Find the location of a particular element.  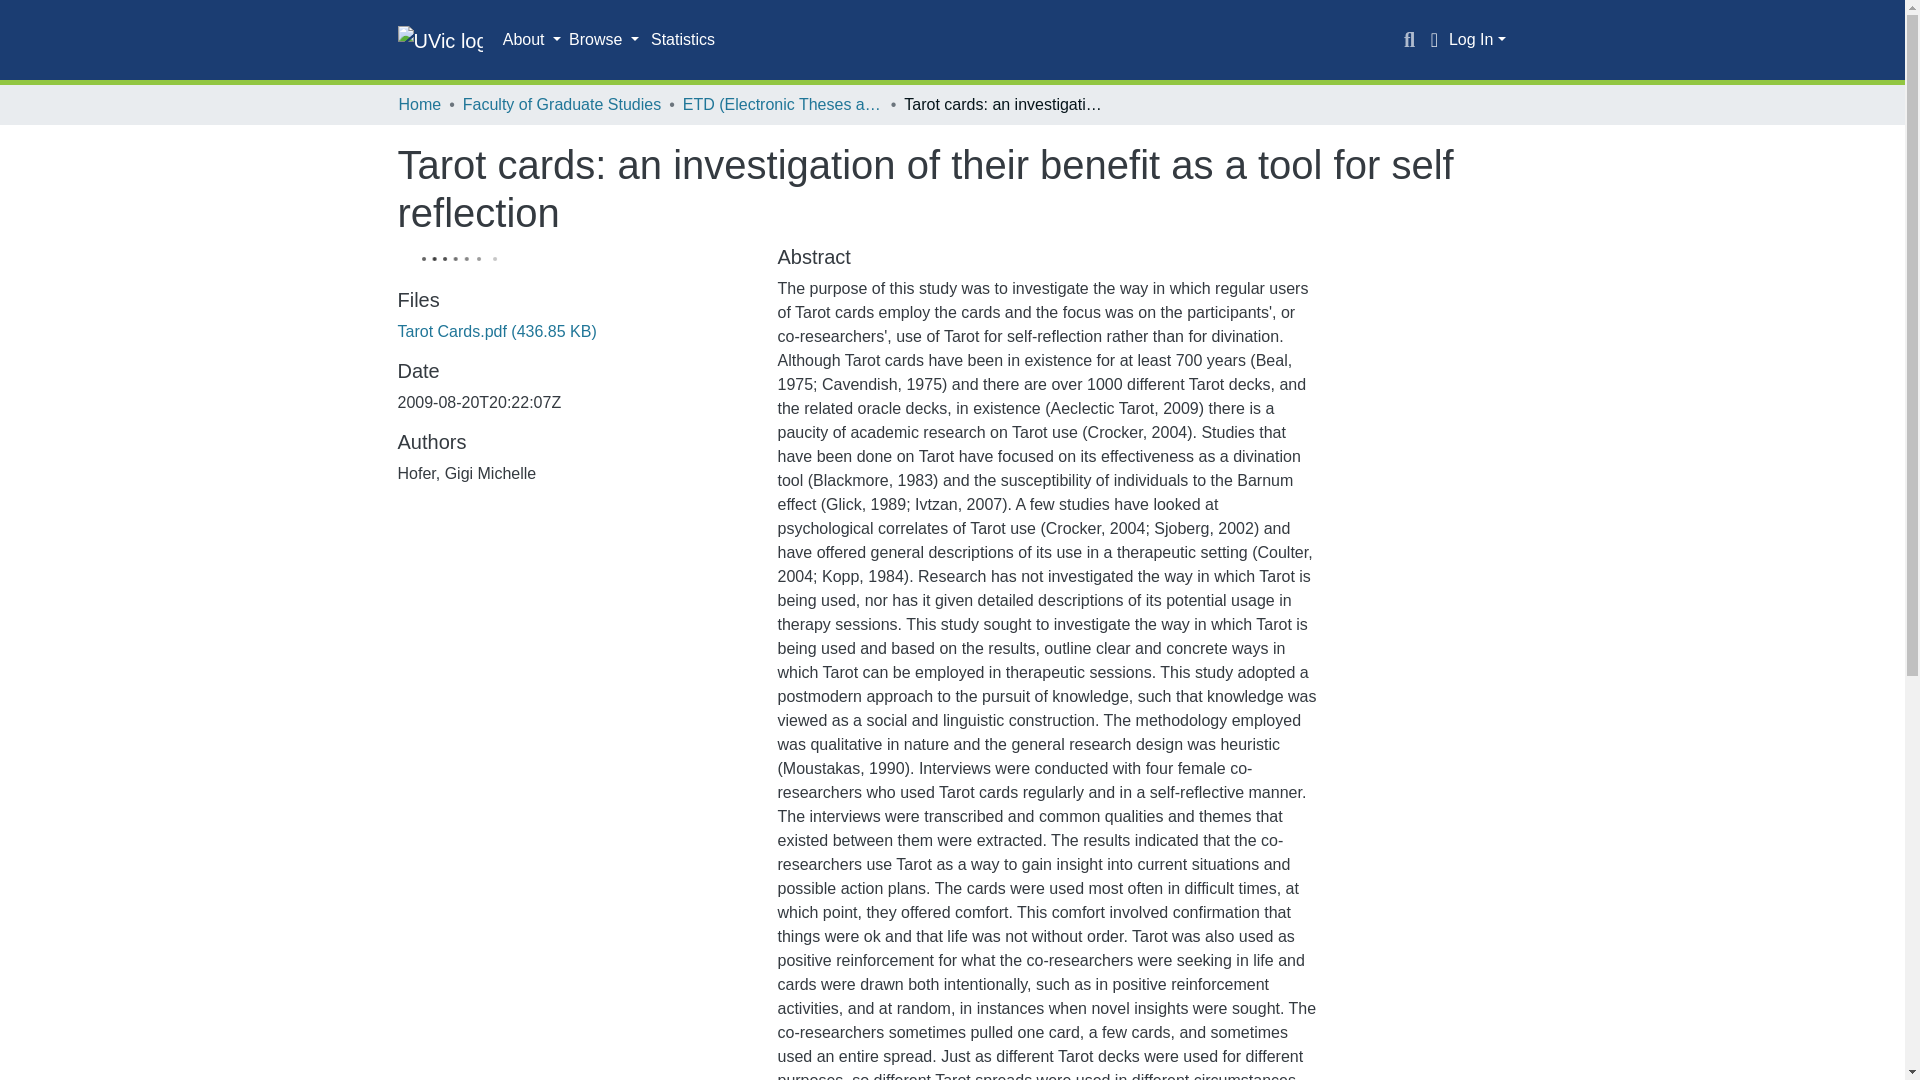

Statistics is located at coordinates (683, 40).